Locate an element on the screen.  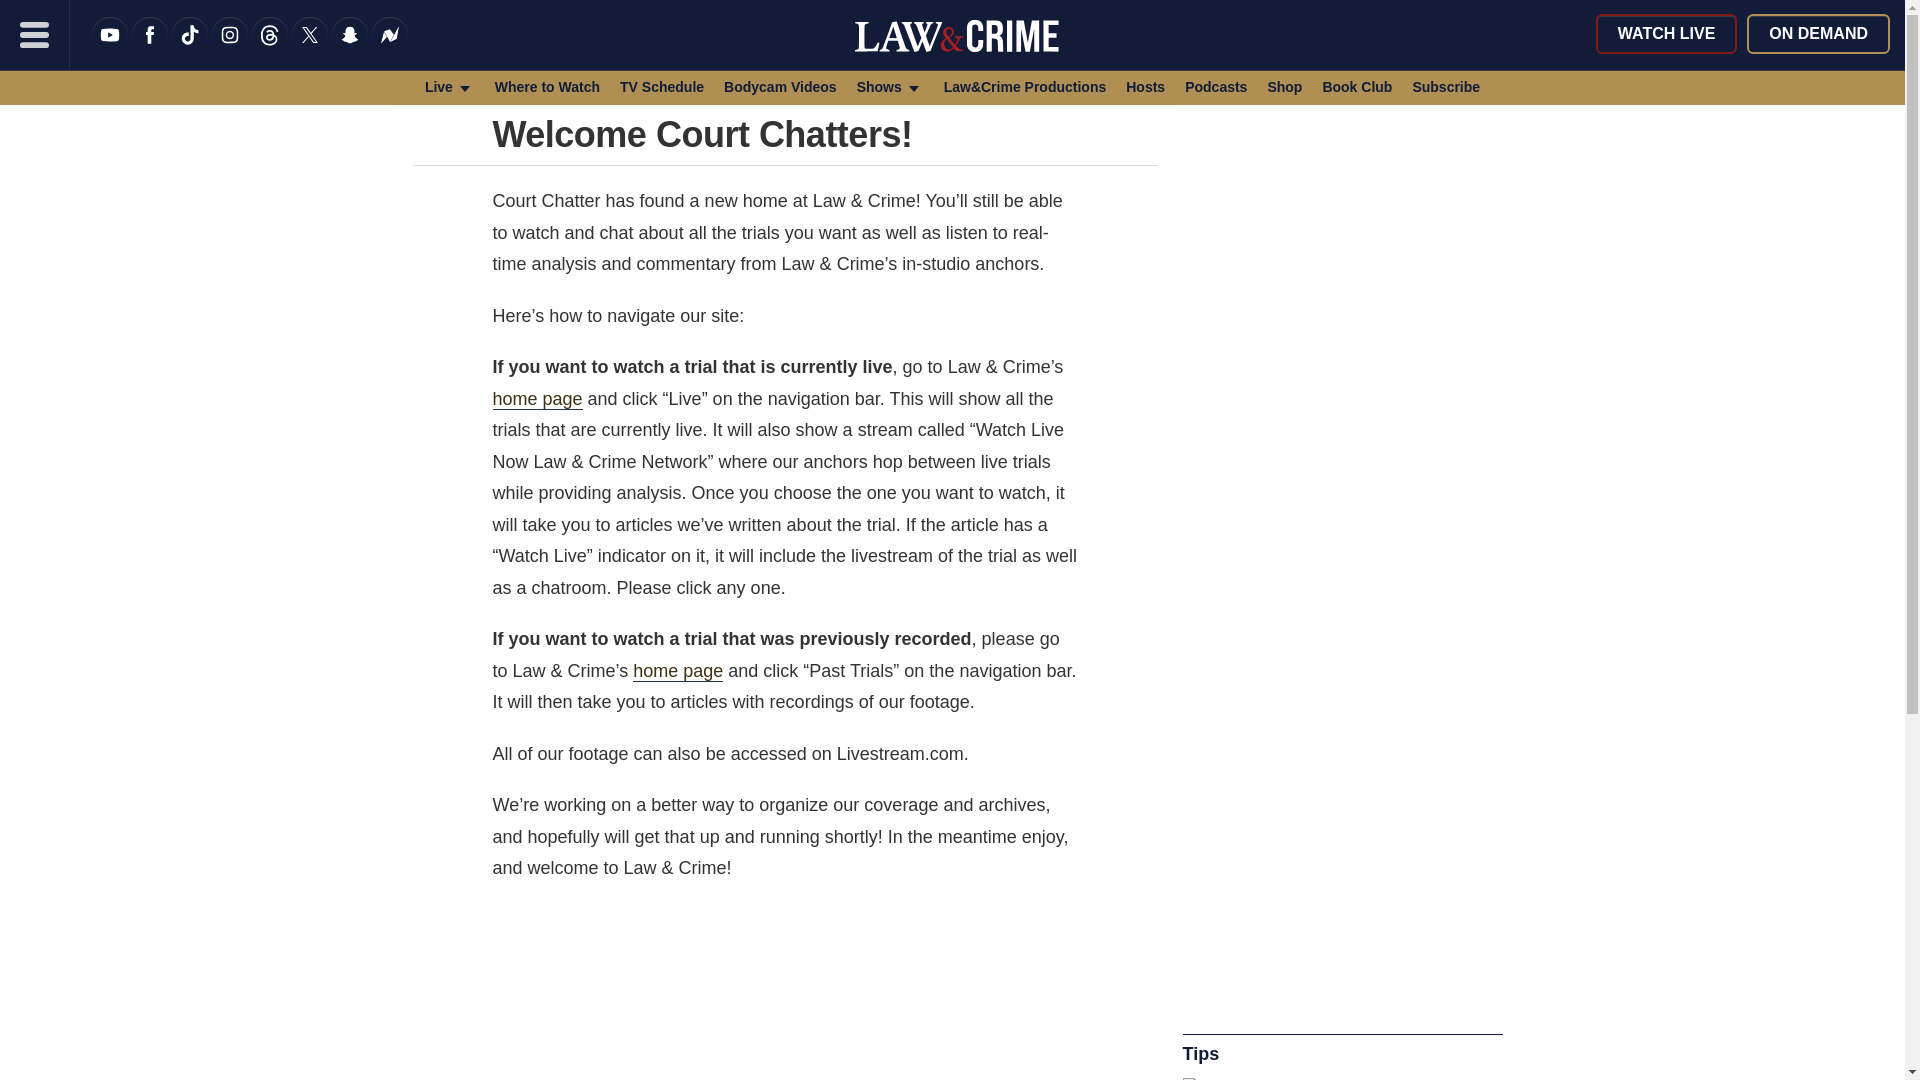
YouTube is located at coordinates (110, 47).